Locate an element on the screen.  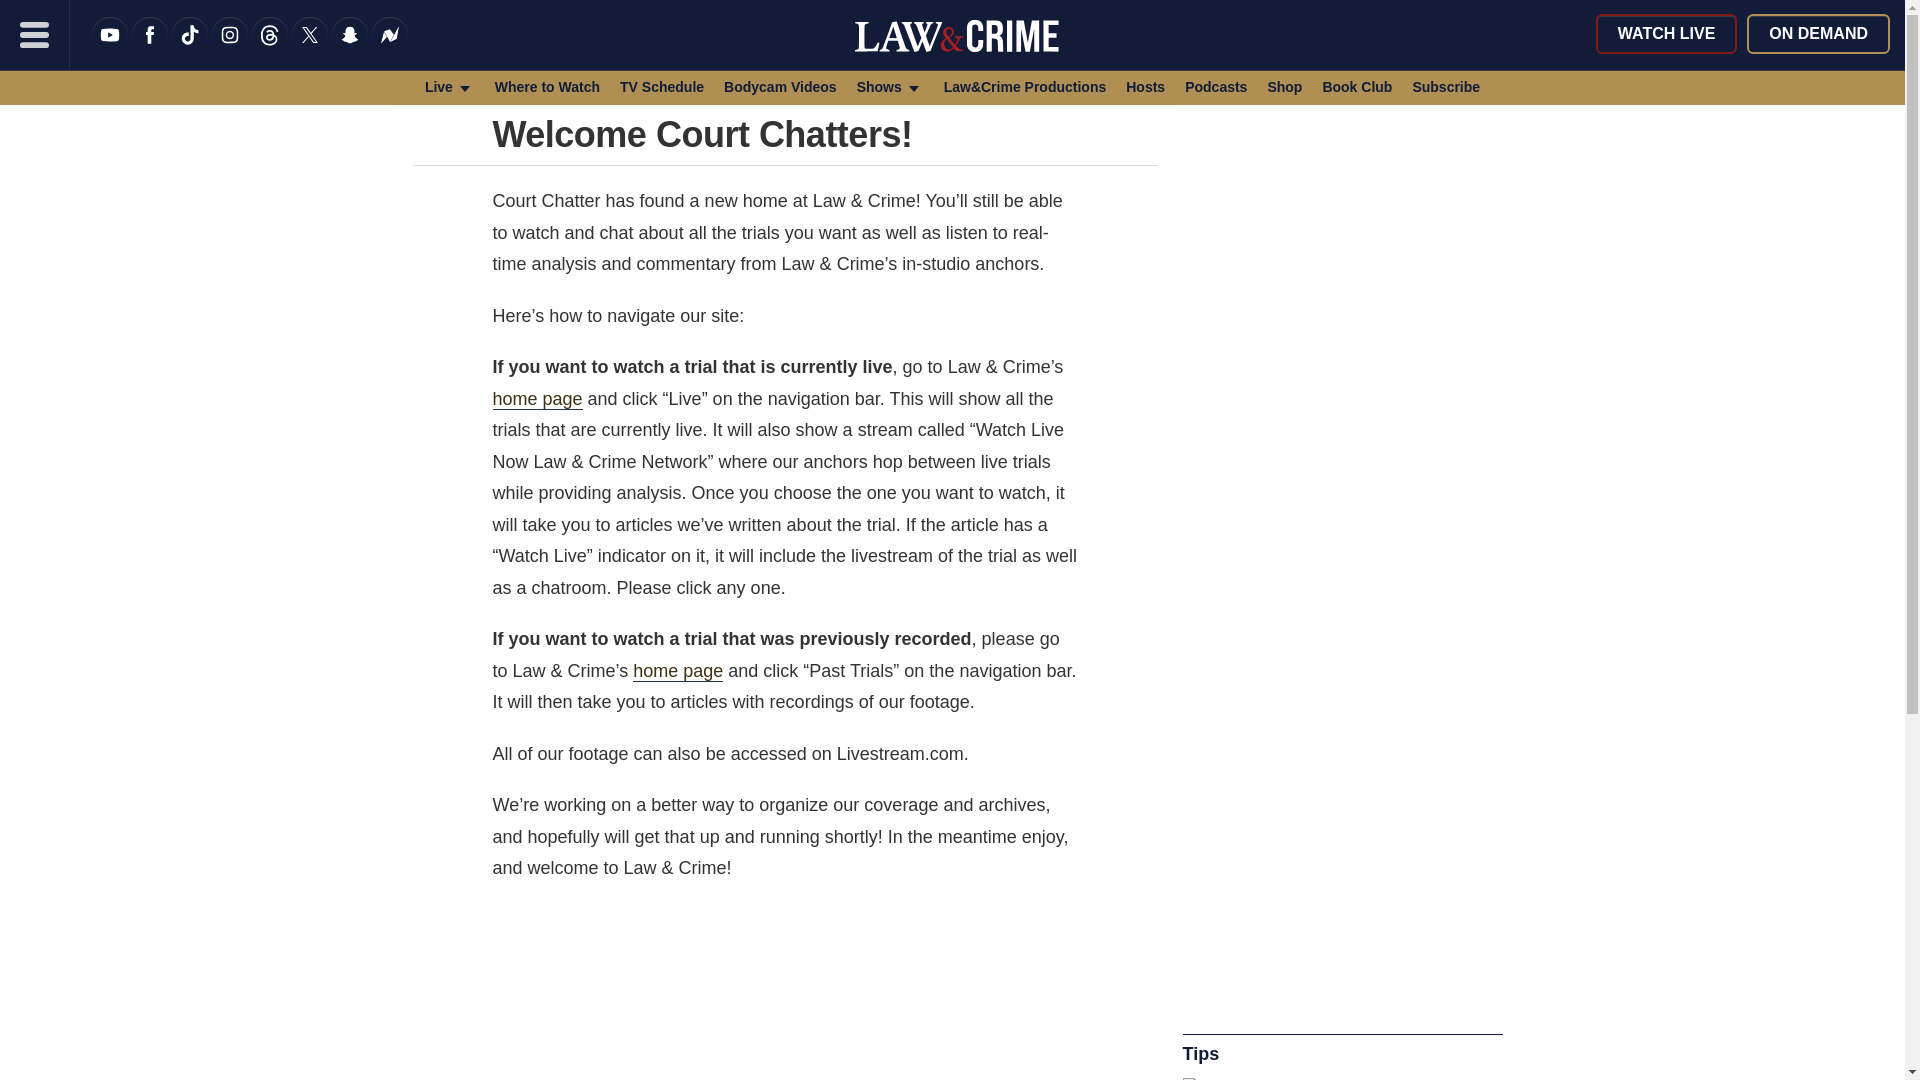
YouTube is located at coordinates (110, 47).